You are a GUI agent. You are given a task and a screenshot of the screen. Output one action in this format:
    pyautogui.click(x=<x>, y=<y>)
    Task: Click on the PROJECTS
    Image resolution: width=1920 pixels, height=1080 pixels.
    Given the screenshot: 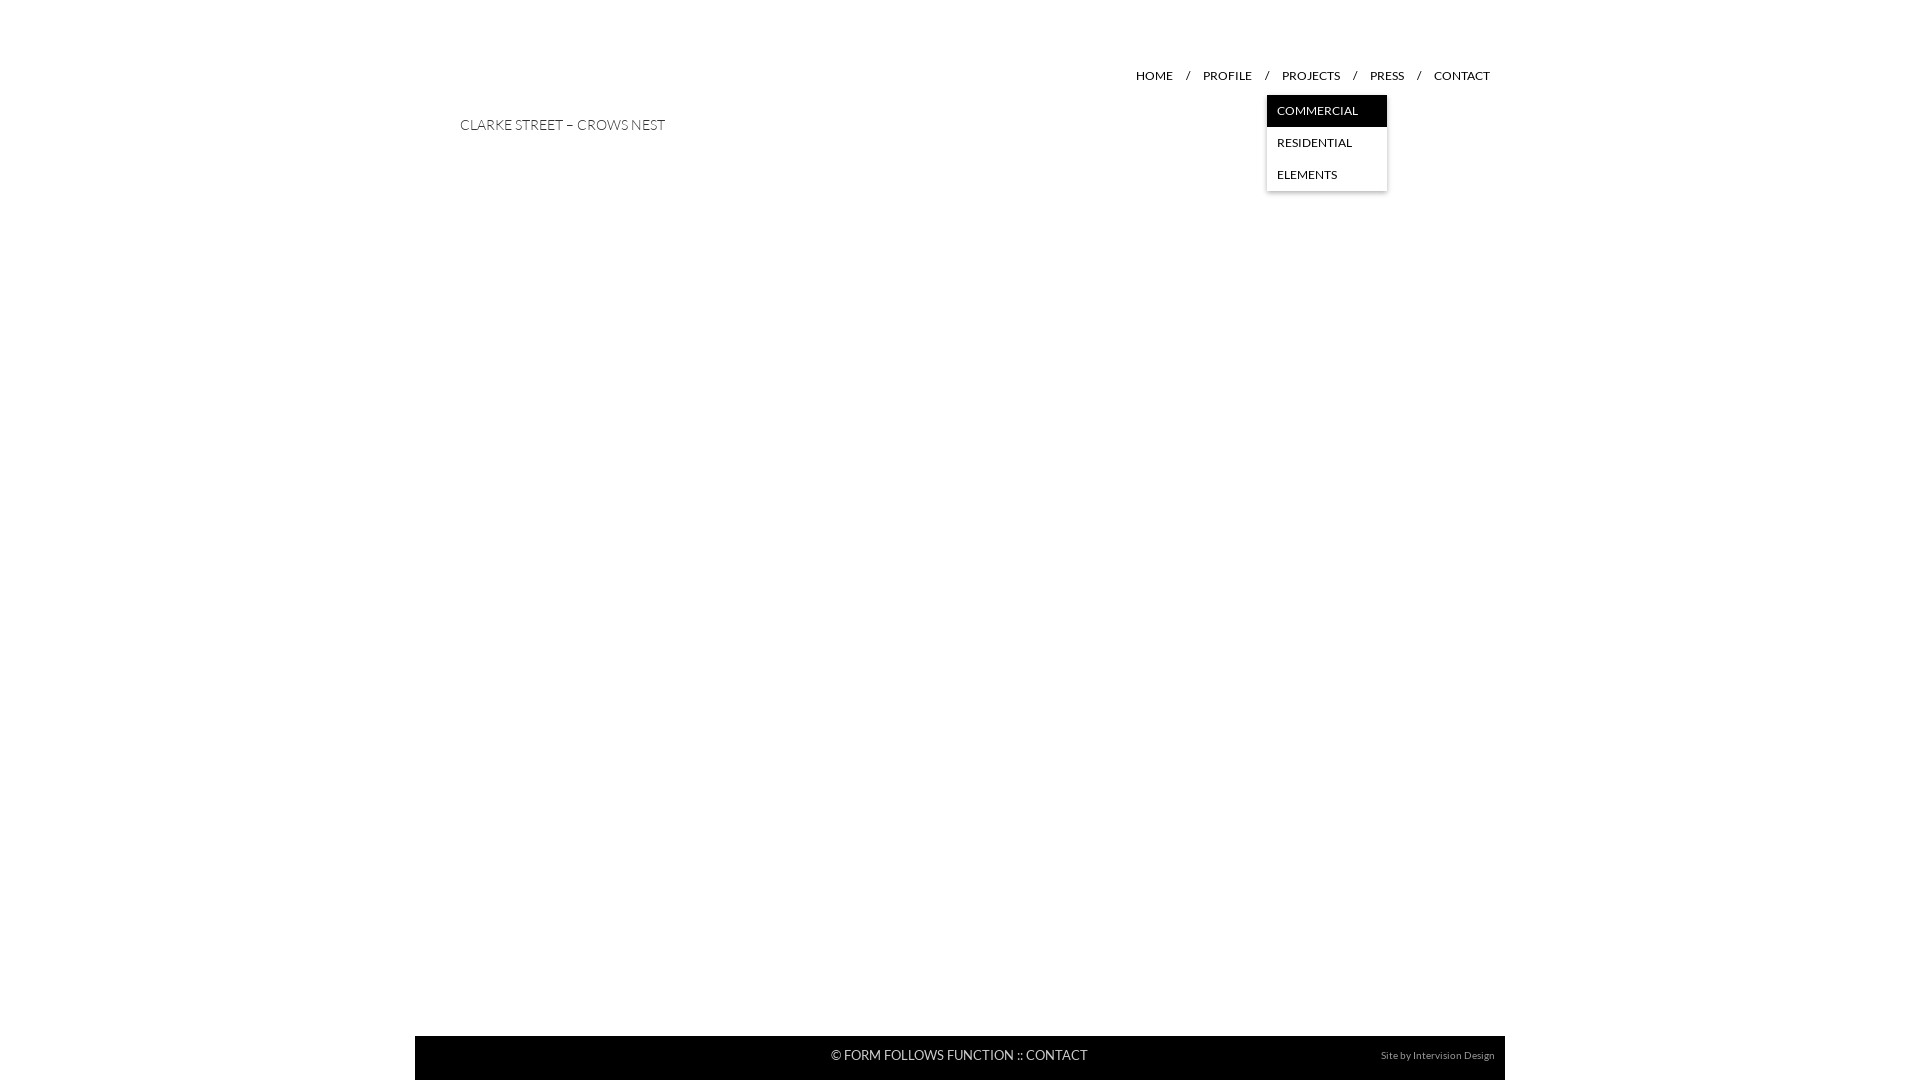 What is the action you would take?
    pyautogui.click(x=1311, y=76)
    